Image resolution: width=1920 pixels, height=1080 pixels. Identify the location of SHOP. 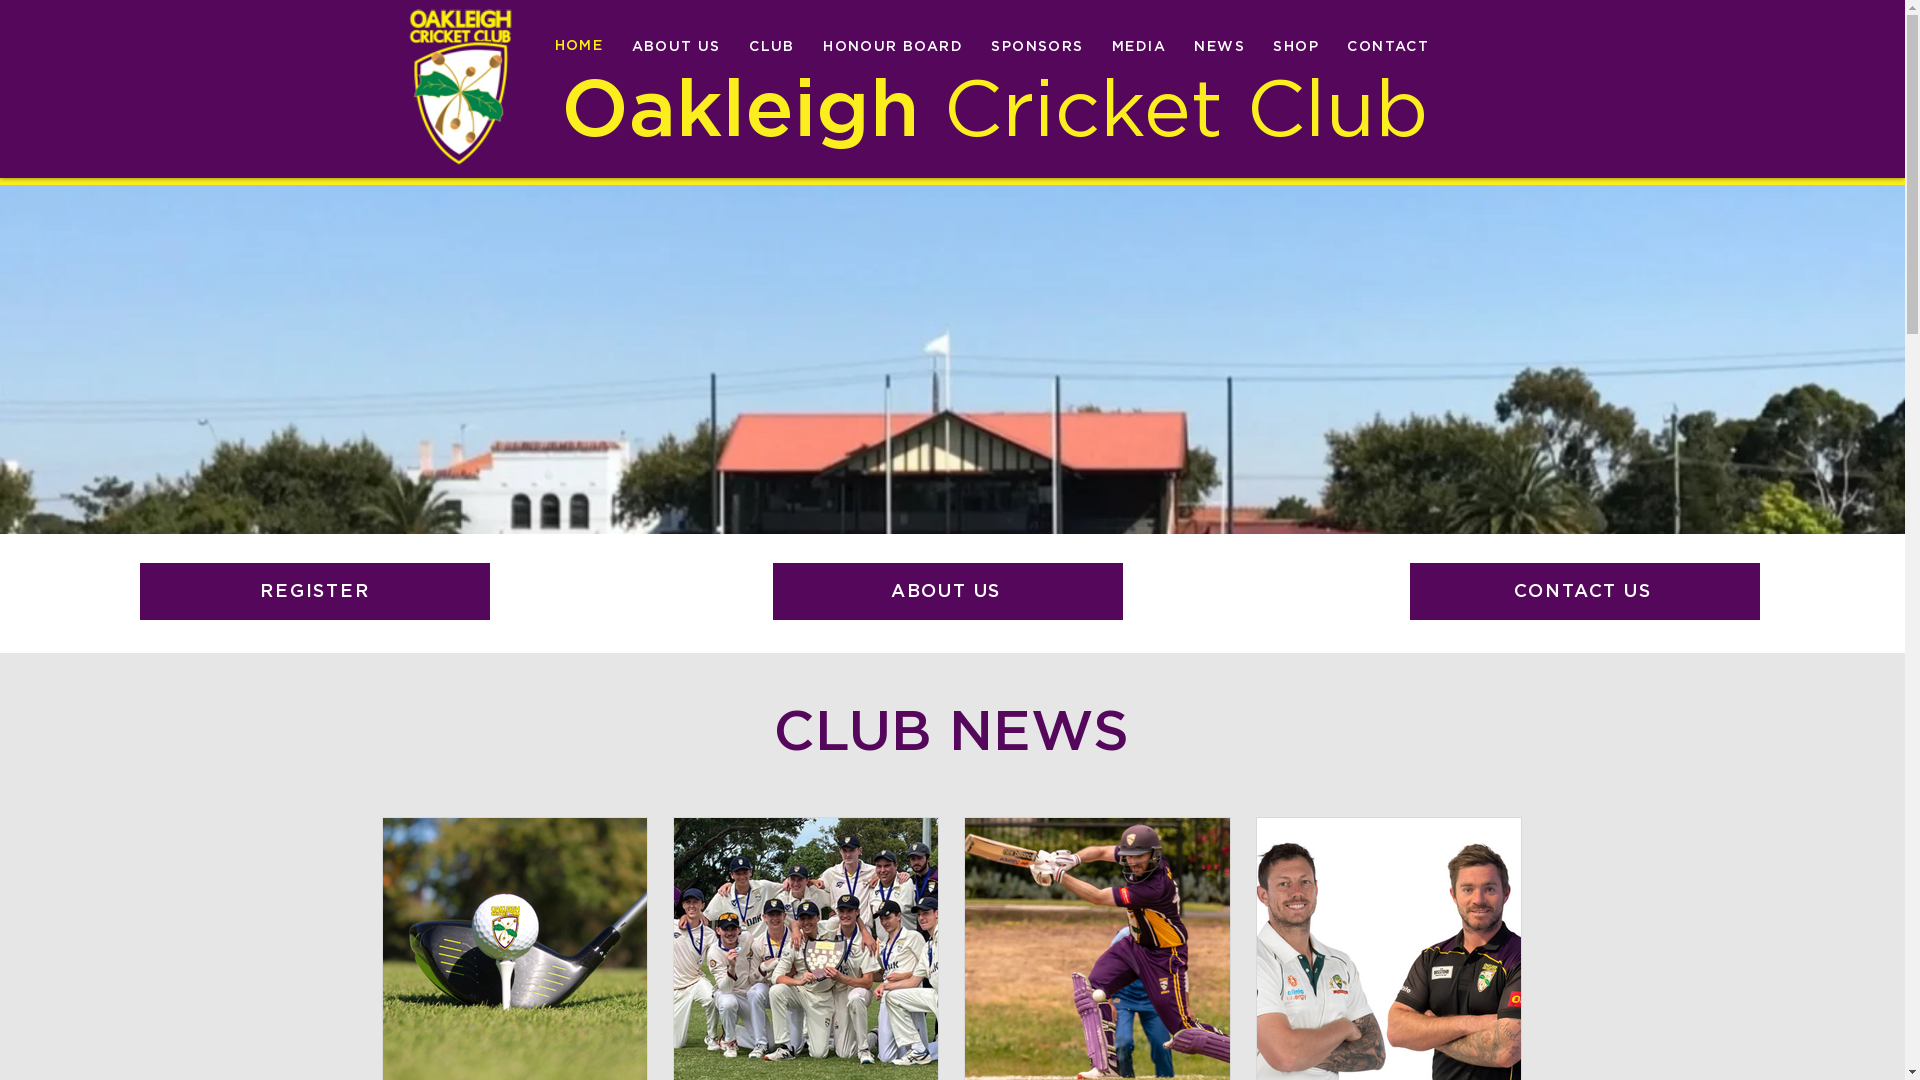
(1296, 47).